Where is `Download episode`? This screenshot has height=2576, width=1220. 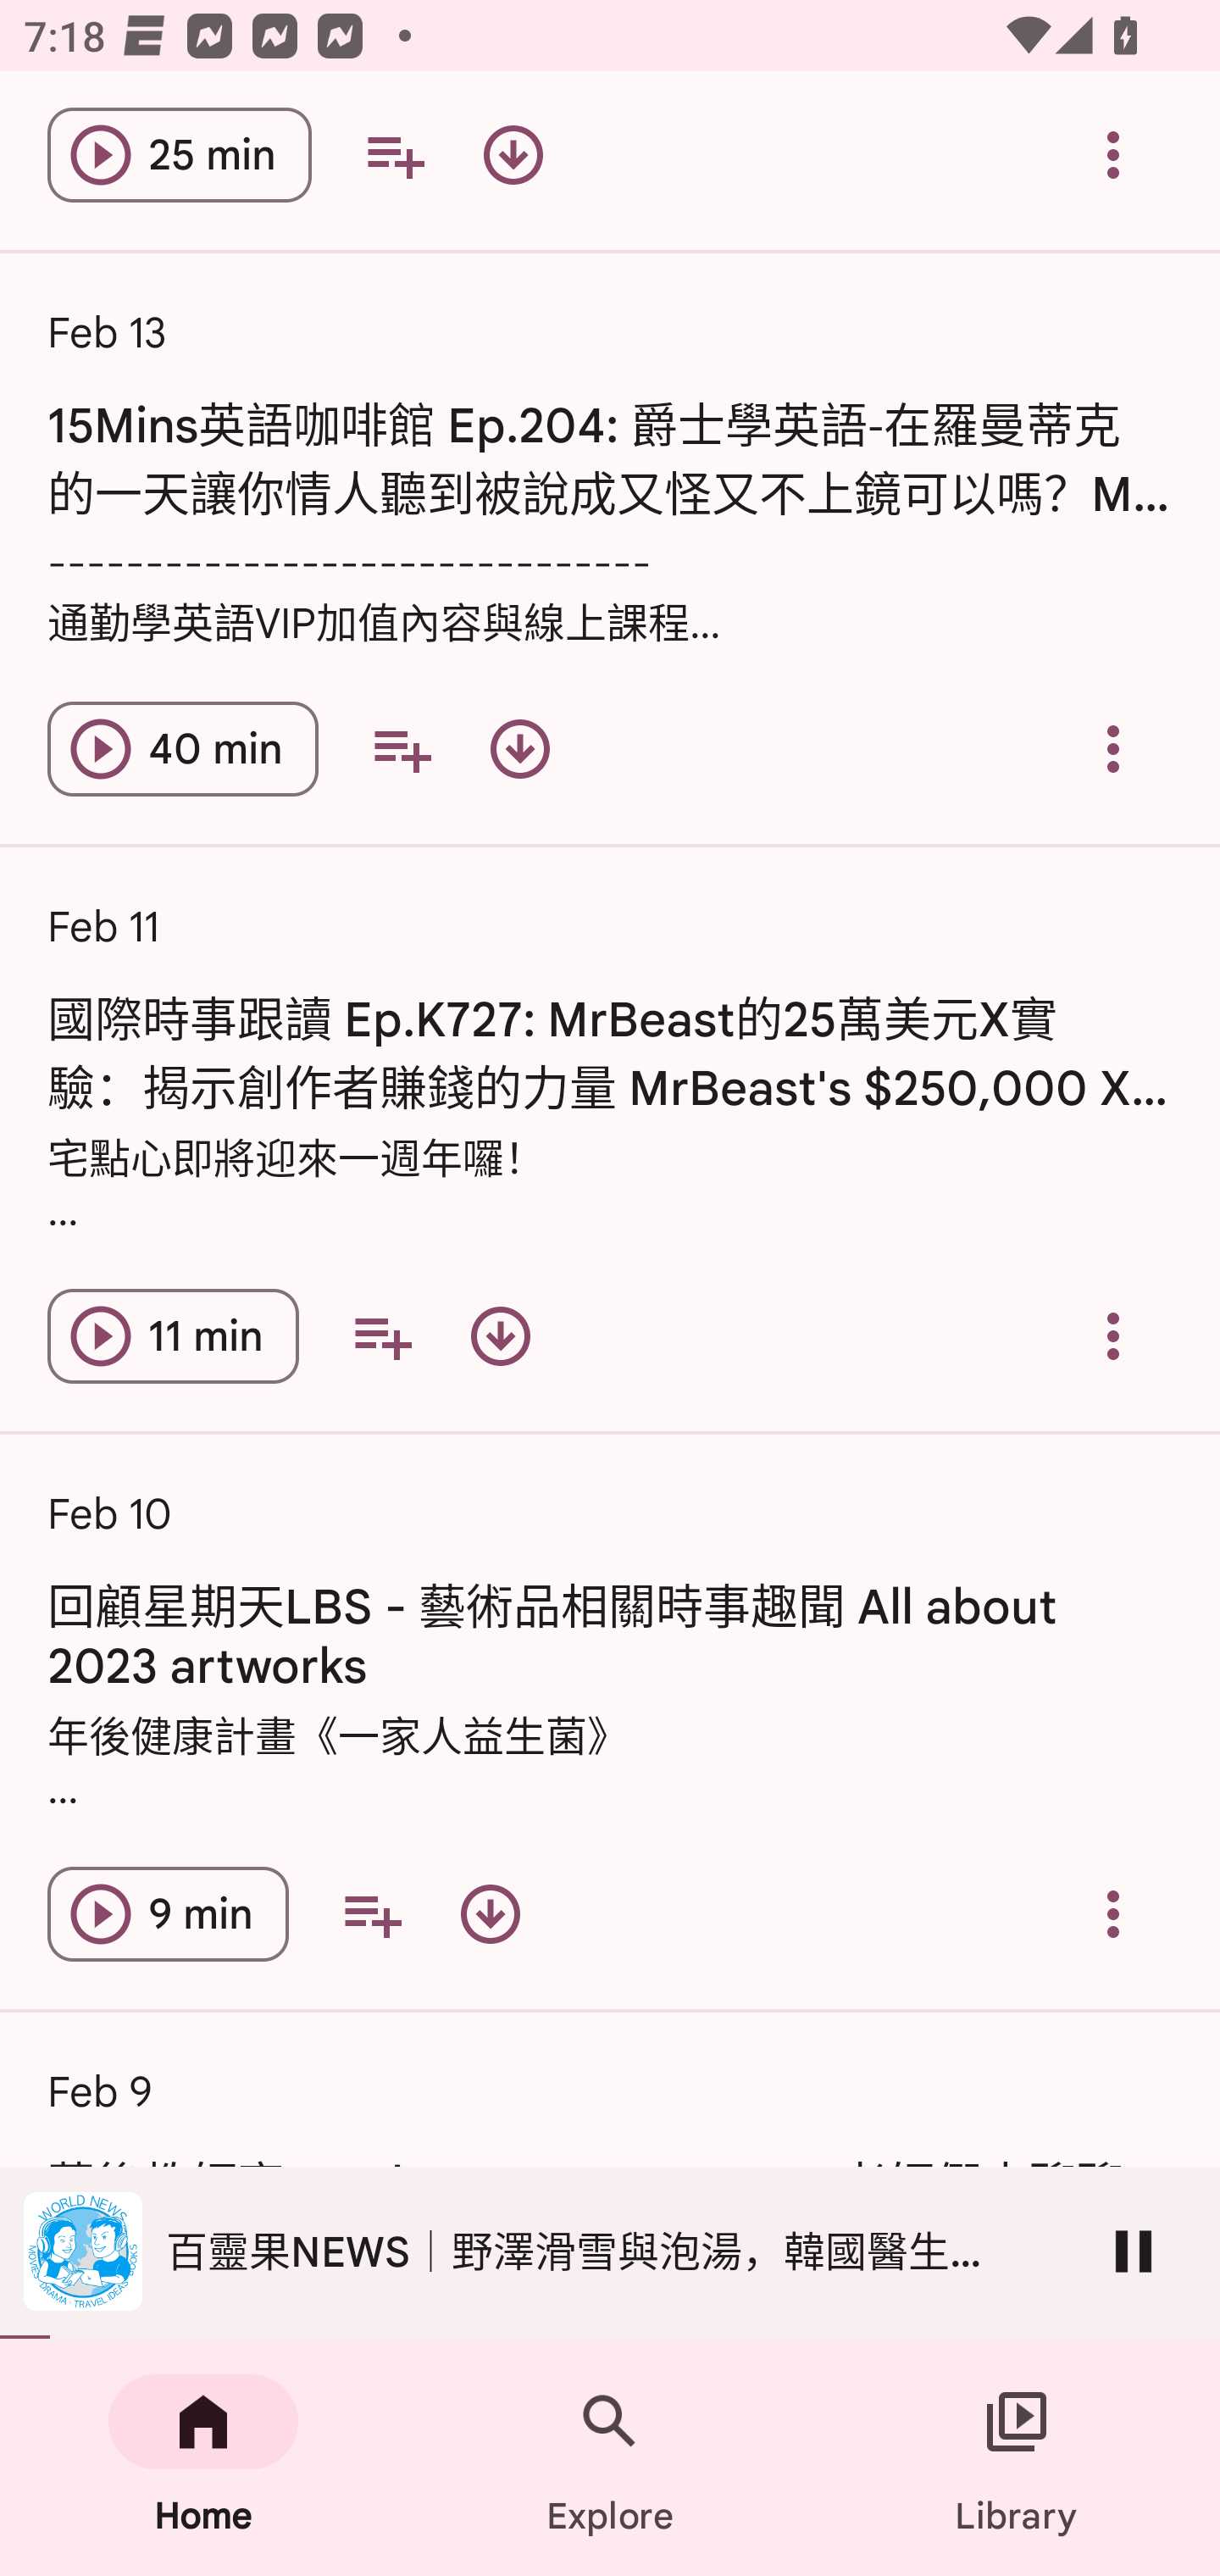 Download episode is located at coordinates (490, 1913).